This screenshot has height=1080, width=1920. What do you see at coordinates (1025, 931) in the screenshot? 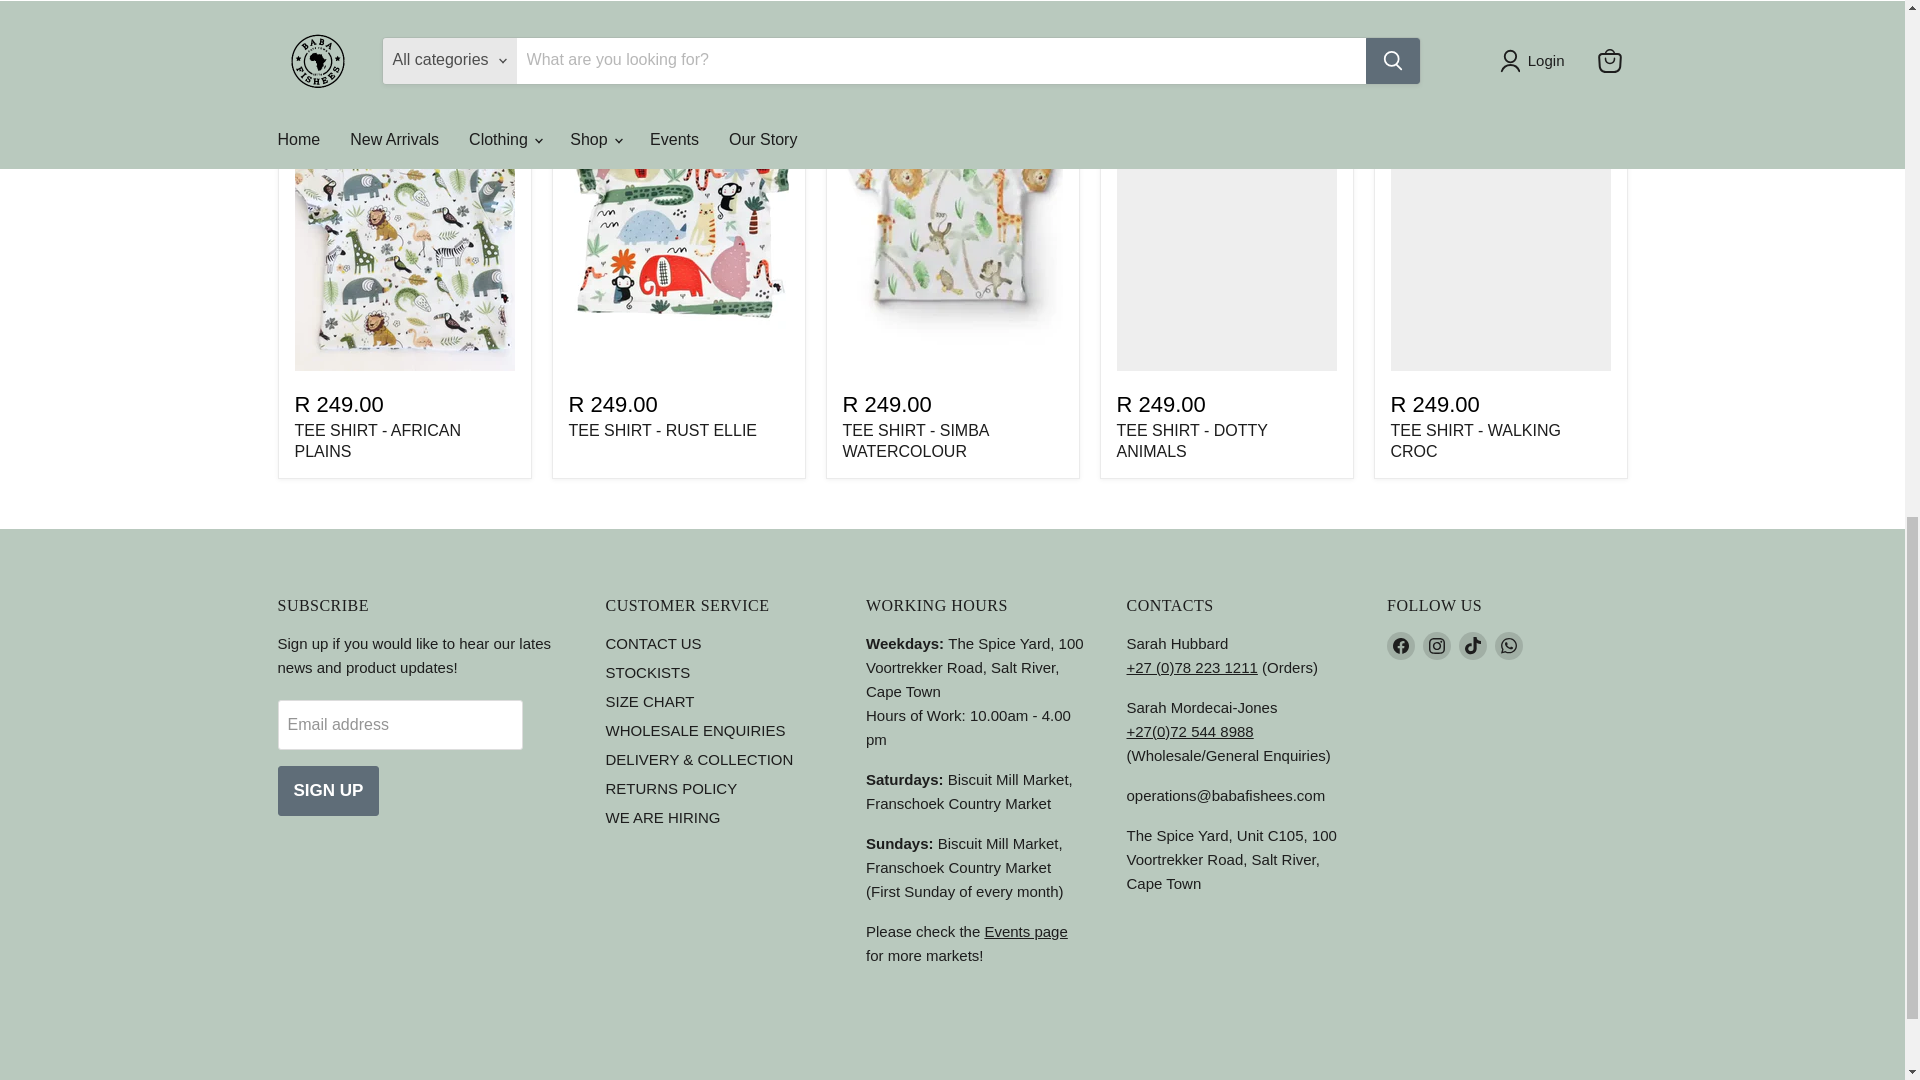
I see `EVENTS CALENDAR` at bounding box center [1025, 931].